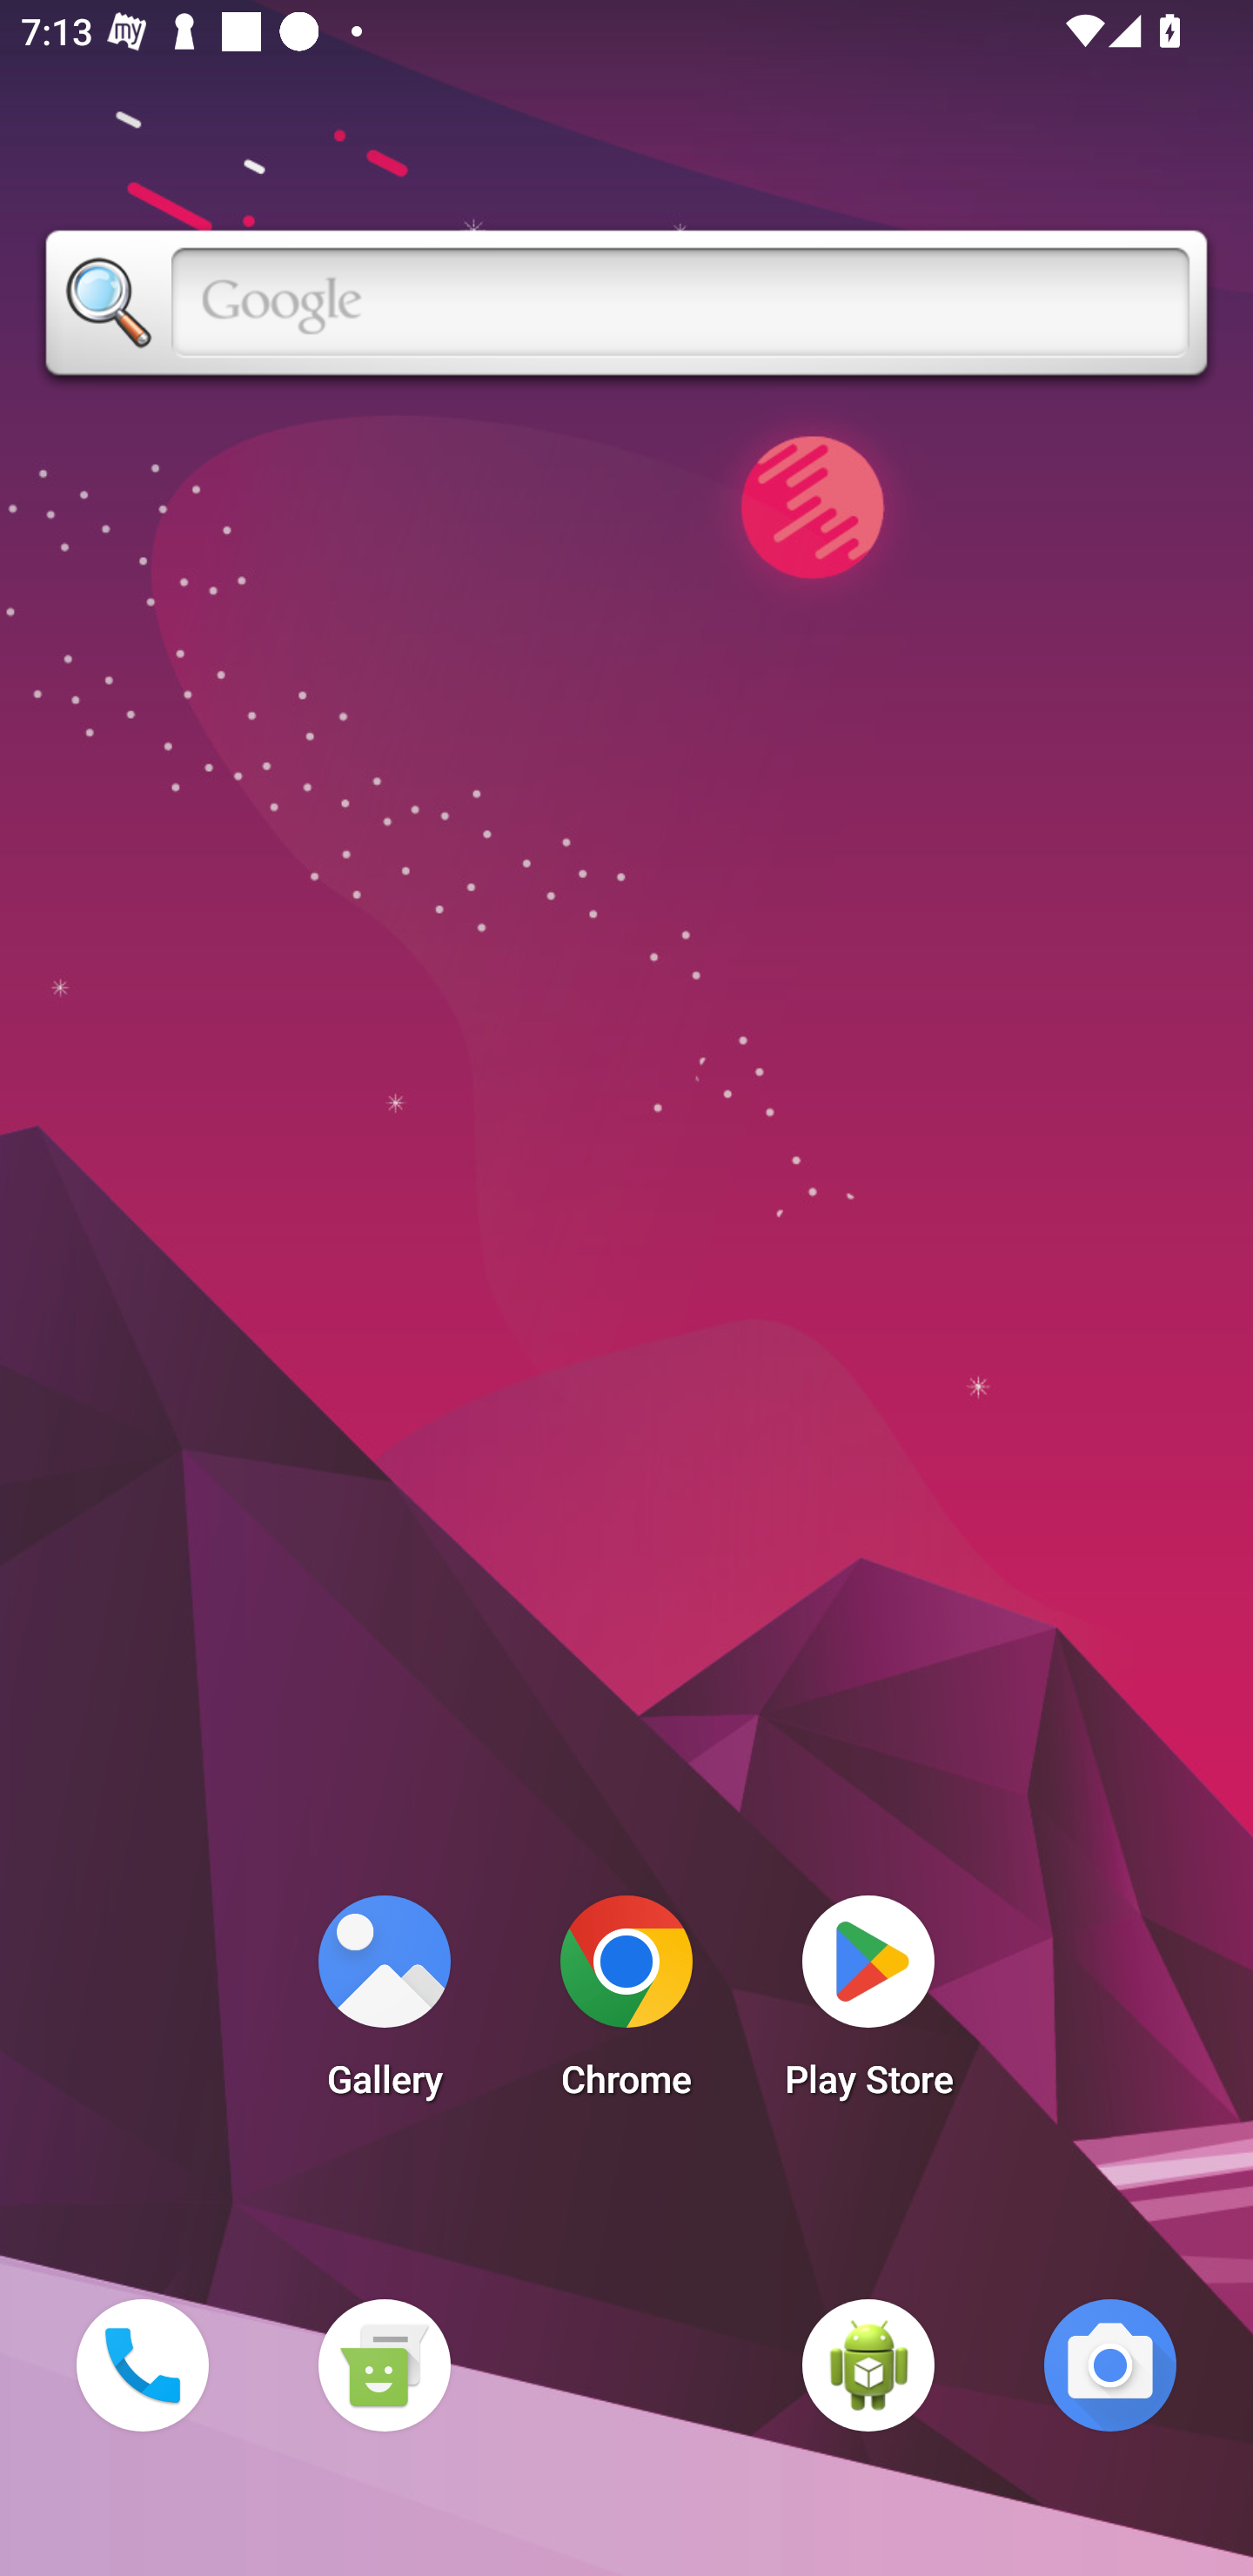  I want to click on Messaging, so click(384, 2365).